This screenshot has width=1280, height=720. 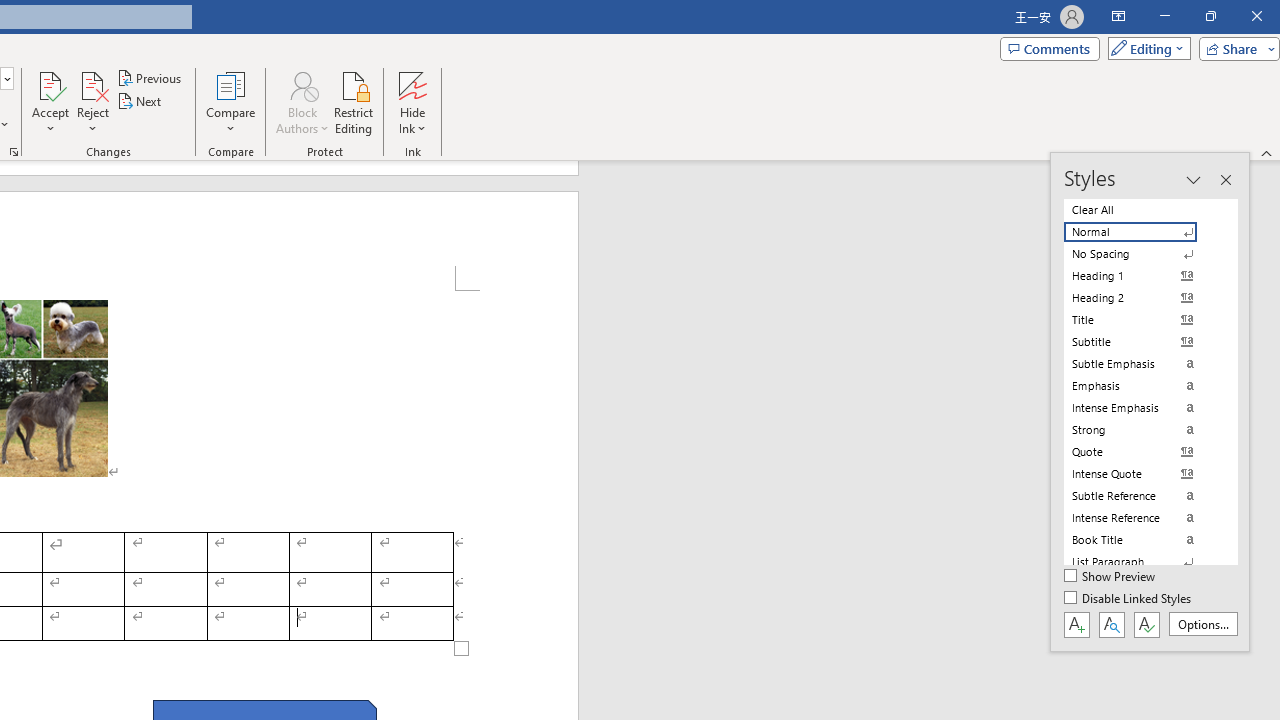 What do you see at coordinates (230, 102) in the screenshot?
I see `Compare` at bounding box center [230, 102].